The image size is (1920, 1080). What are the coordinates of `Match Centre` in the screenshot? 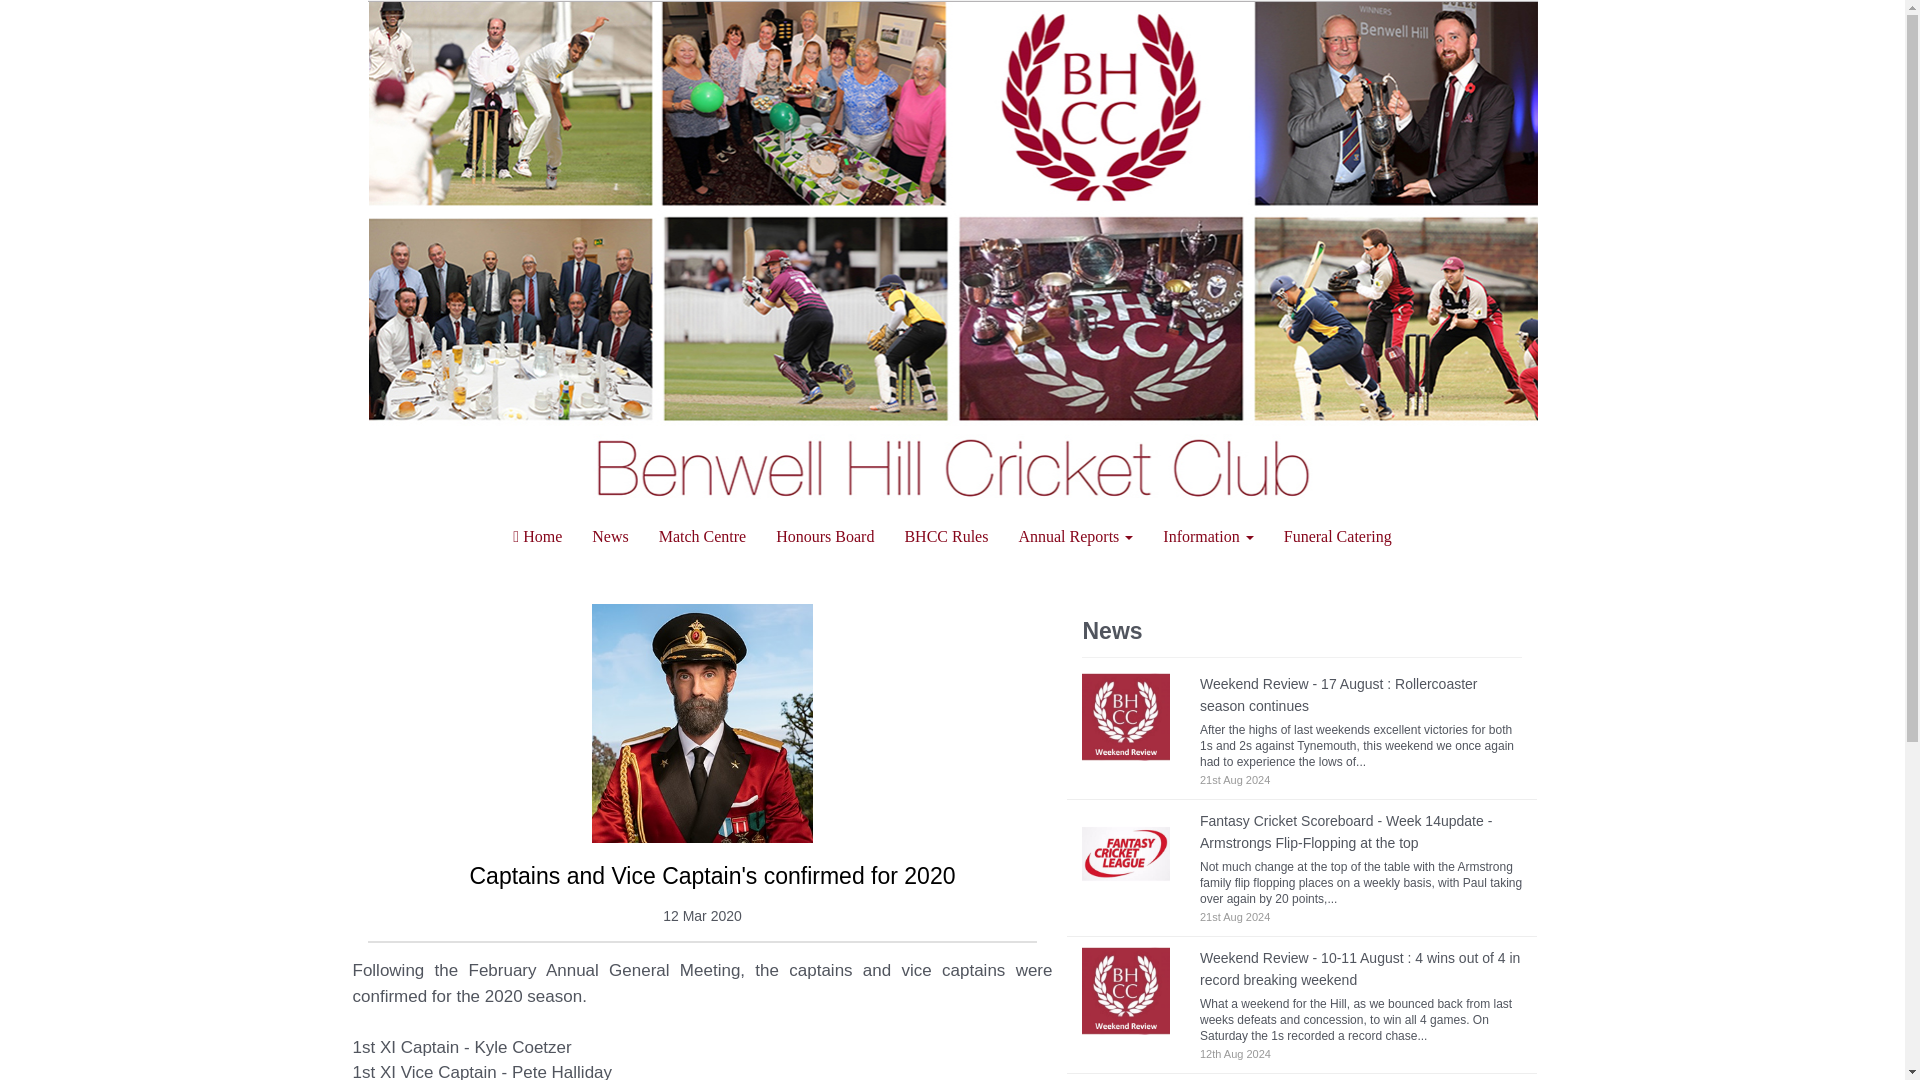 It's located at (702, 536).